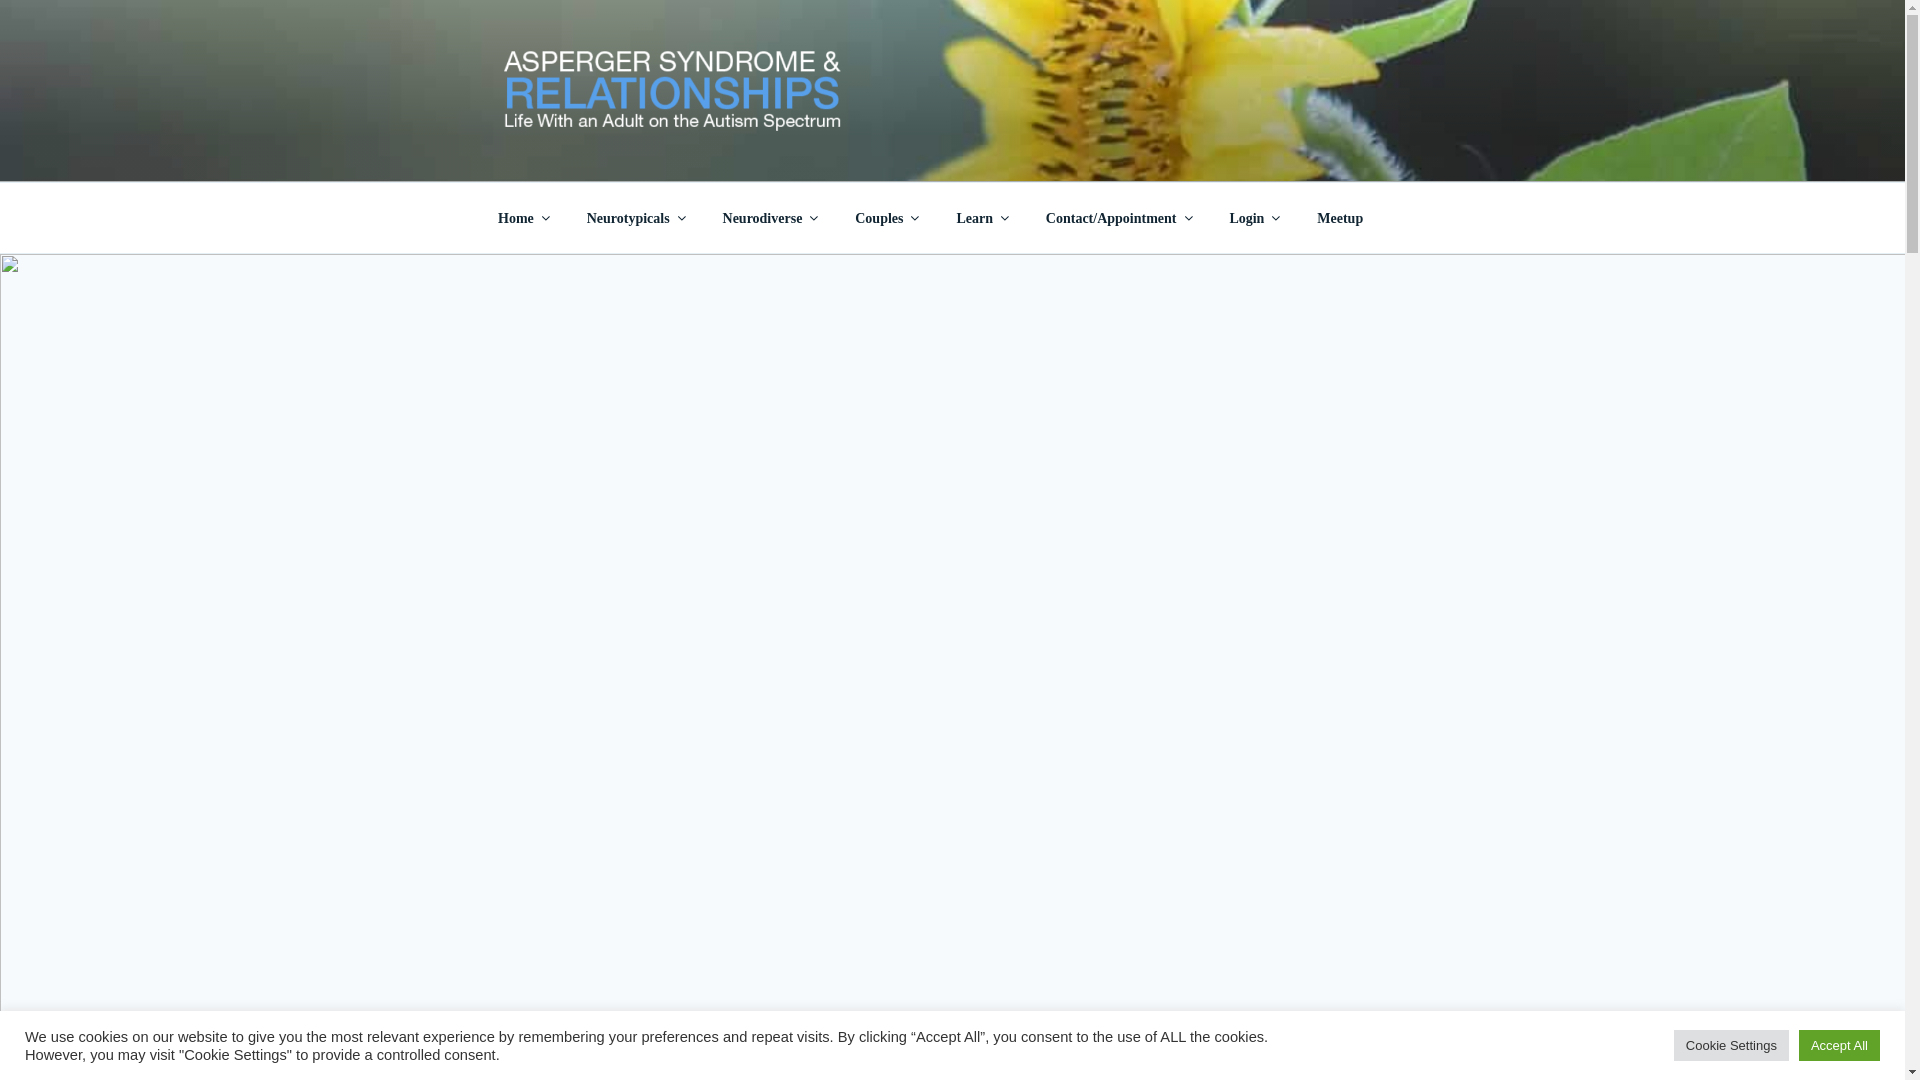 The height and width of the screenshot is (1080, 1920). Describe the element at coordinates (522, 218) in the screenshot. I see `Home` at that location.